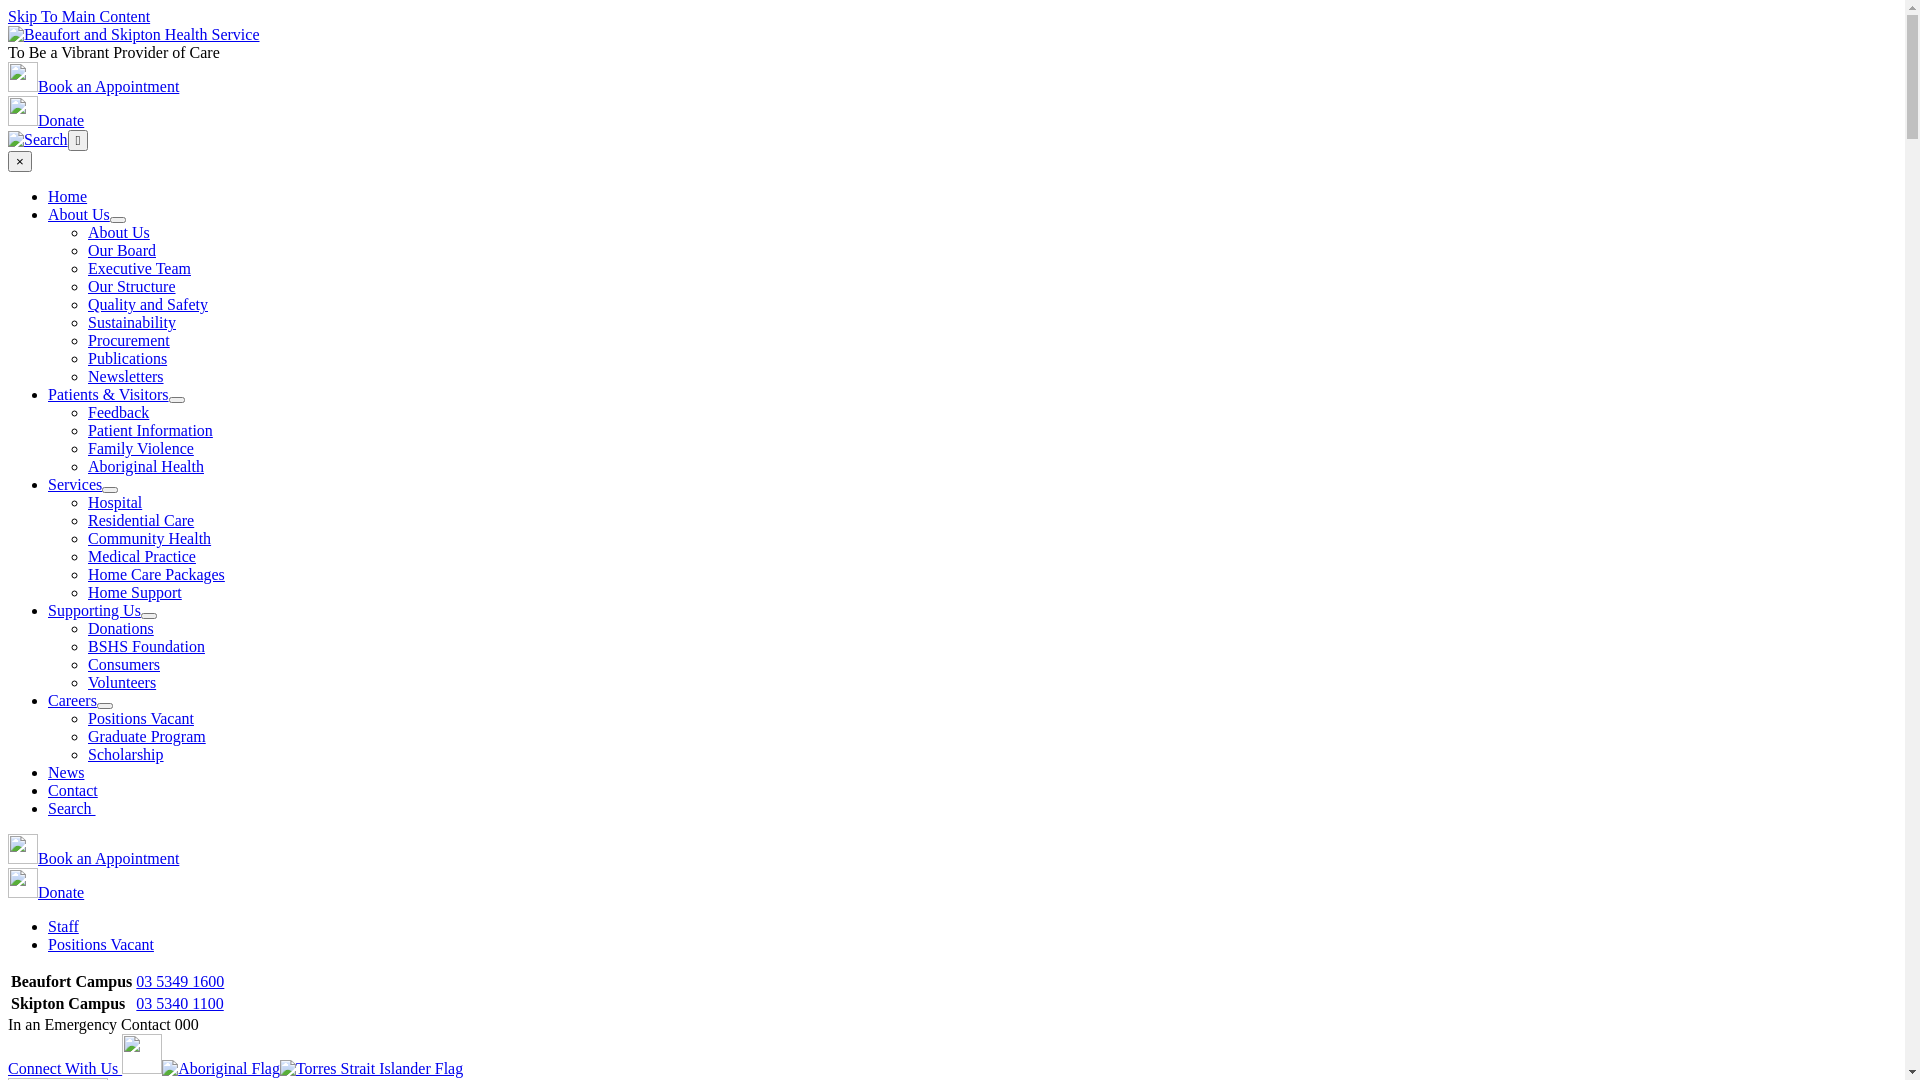 The height and width of the screenshot is (1080, 1920). What do you see at coordinates (94, 610) in the screenshot?
I see `Supporting Us` at bounding box center [94, 610].